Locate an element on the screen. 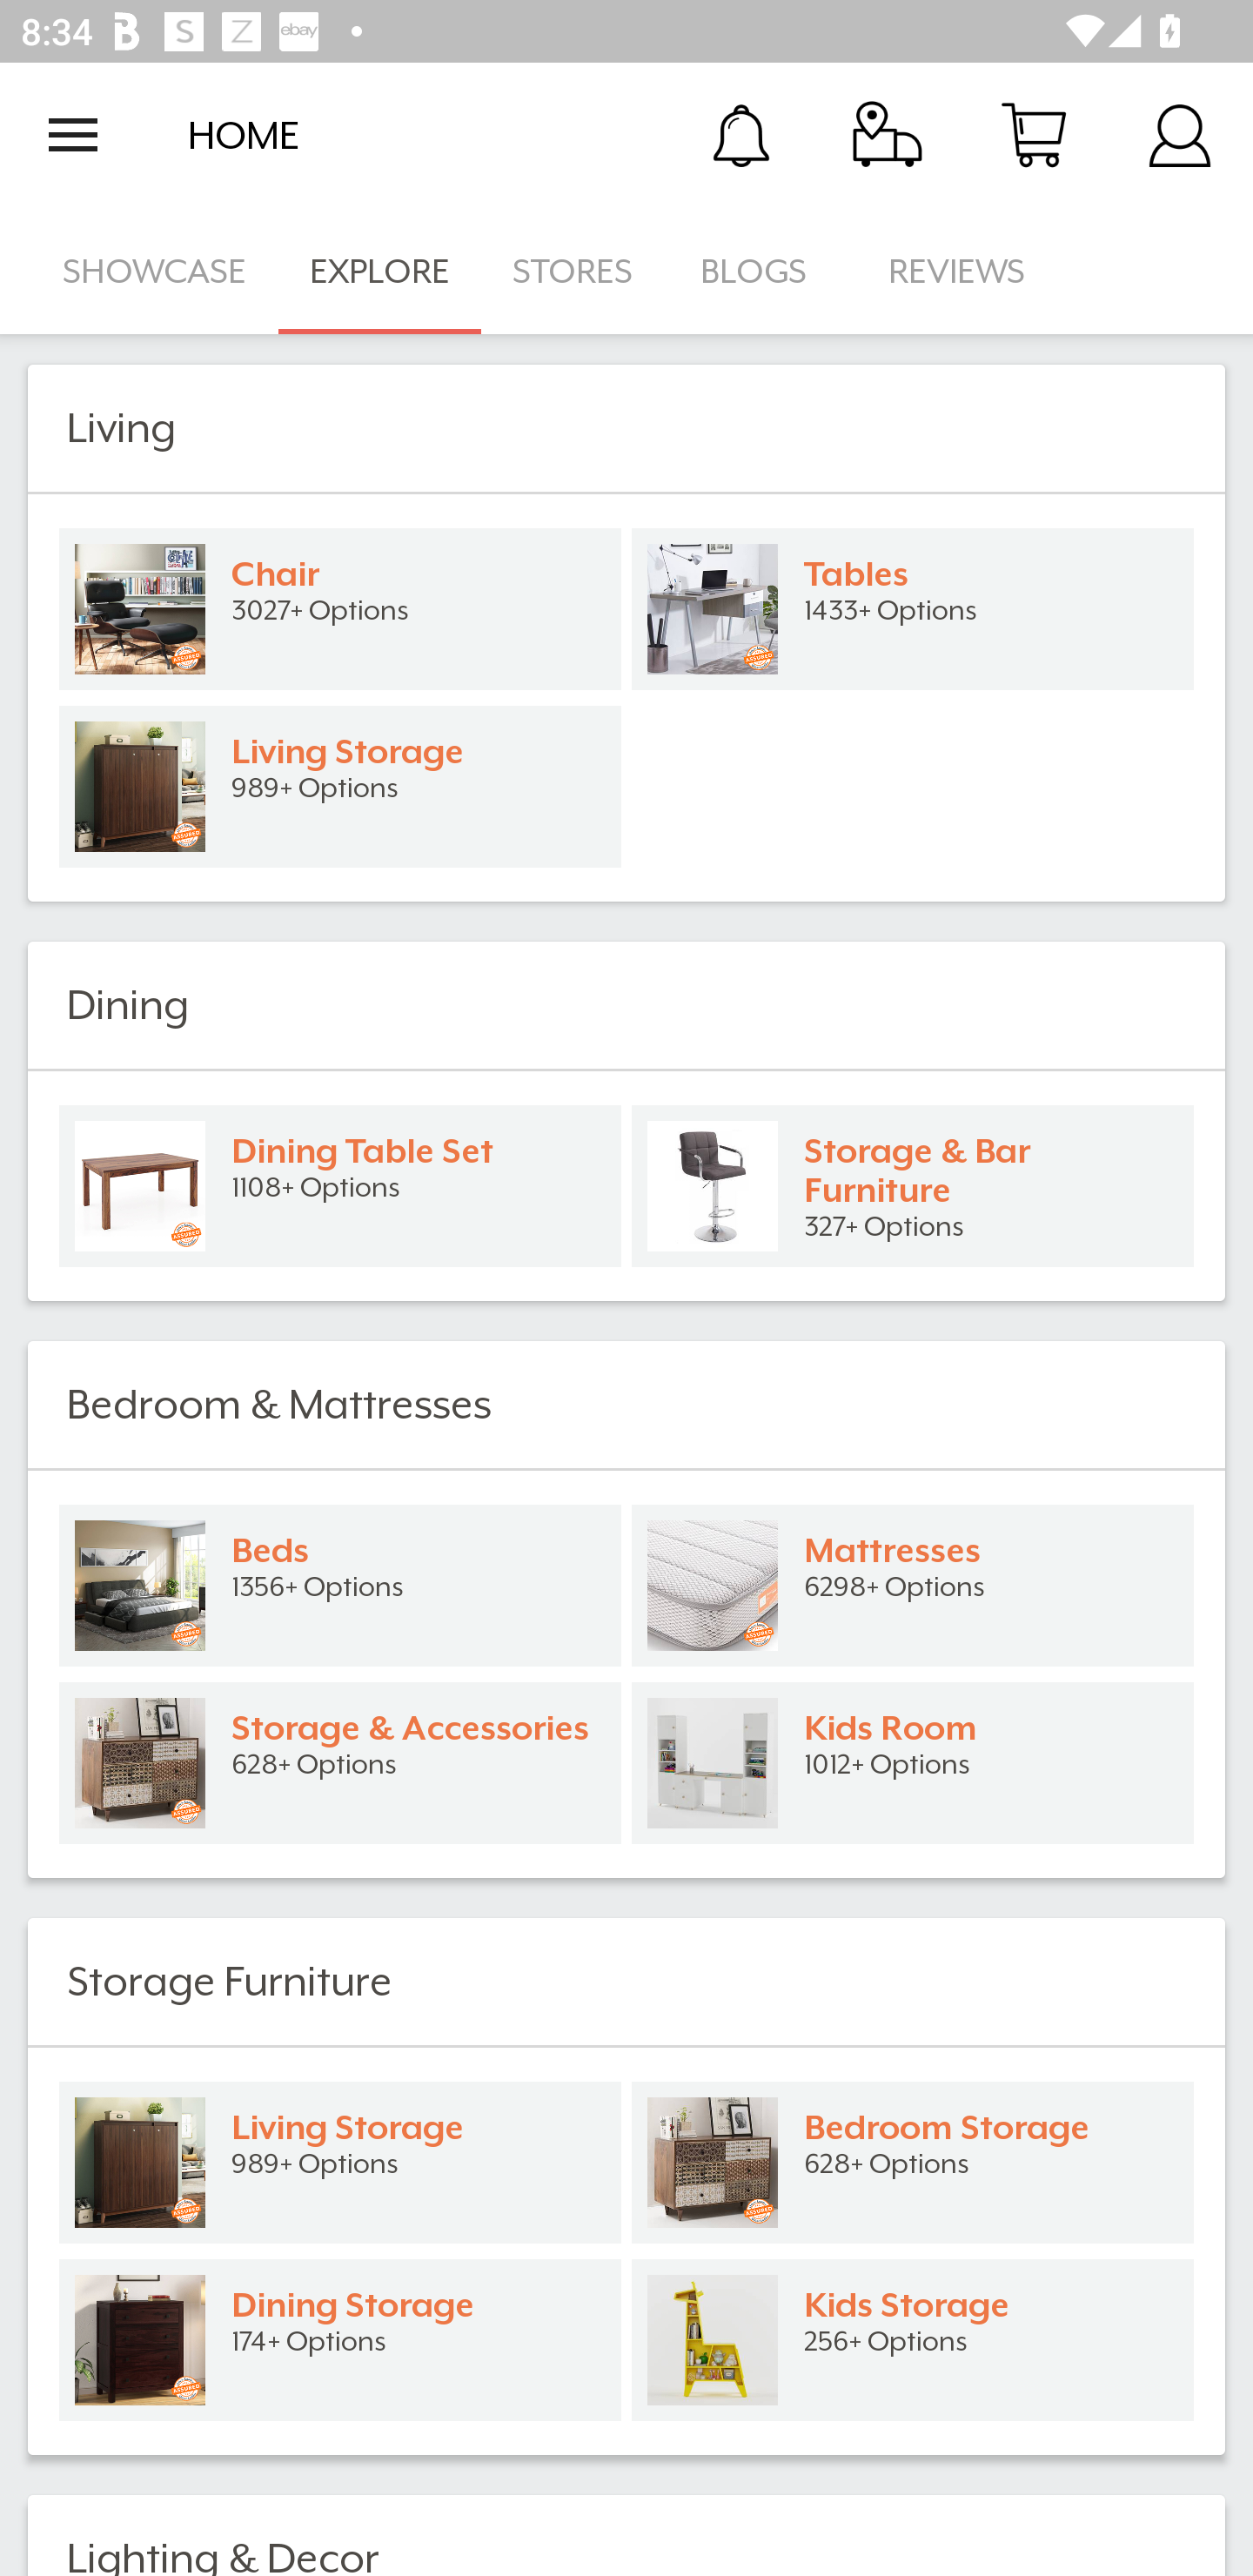 The width and height of the screenshot is (1253, 2576). REVIEWS is located at coordinates (957, 272).